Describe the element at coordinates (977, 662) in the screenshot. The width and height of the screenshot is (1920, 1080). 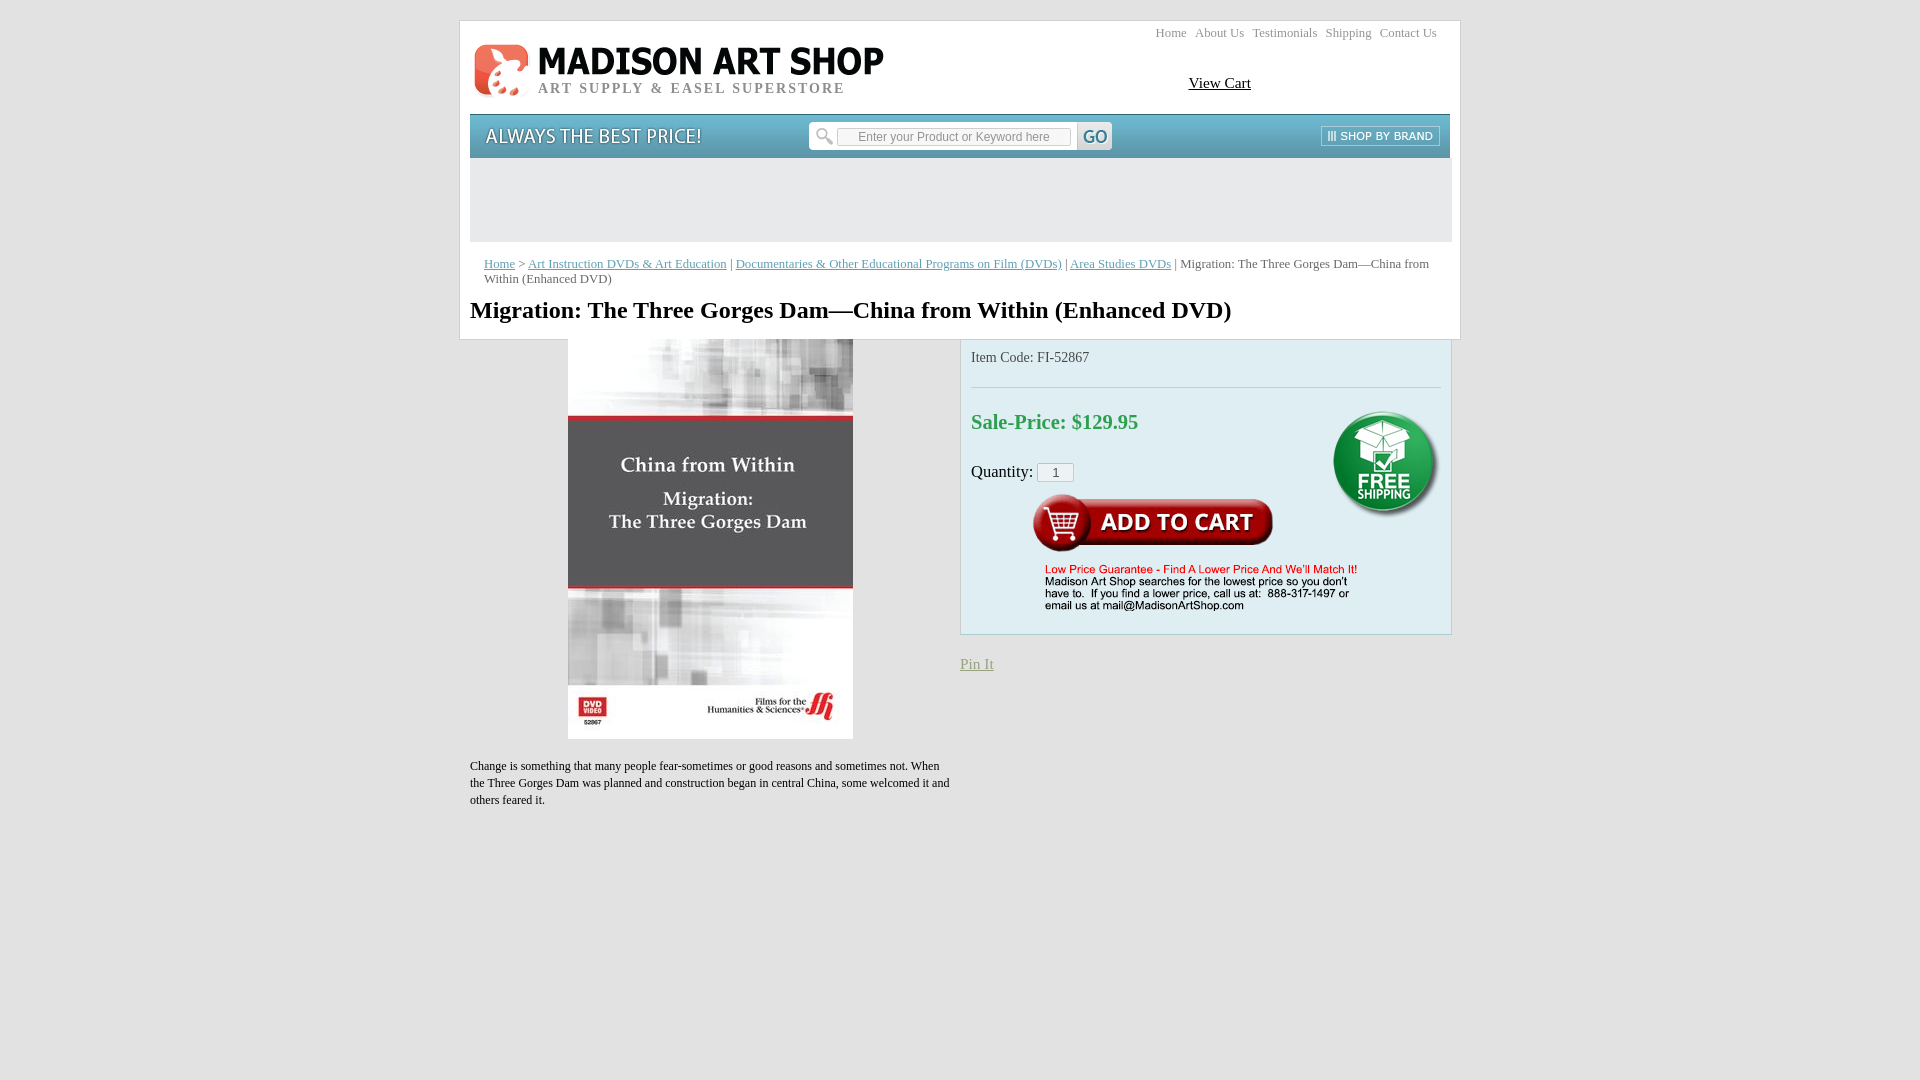
I see `Pin It` at that location.